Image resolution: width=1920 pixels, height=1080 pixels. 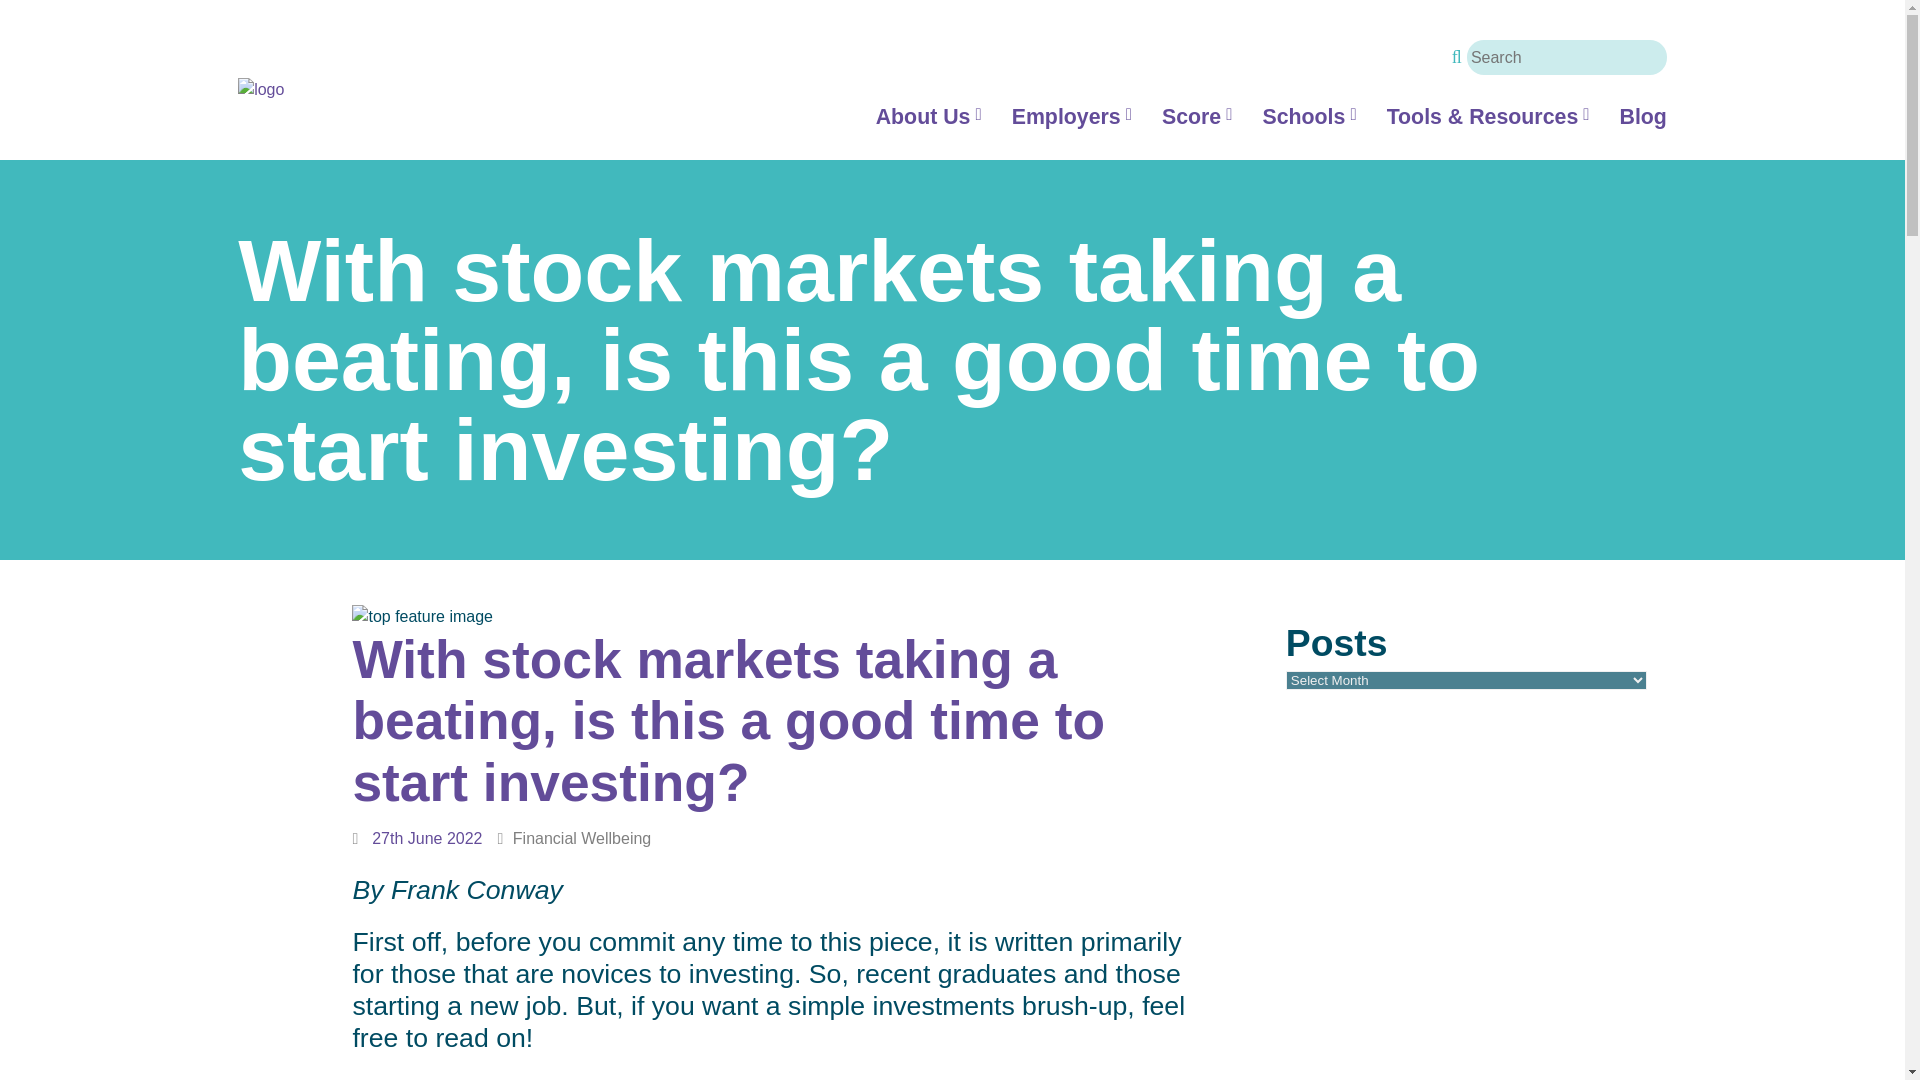 I want to click on Score, so click(x=1196, y=116).